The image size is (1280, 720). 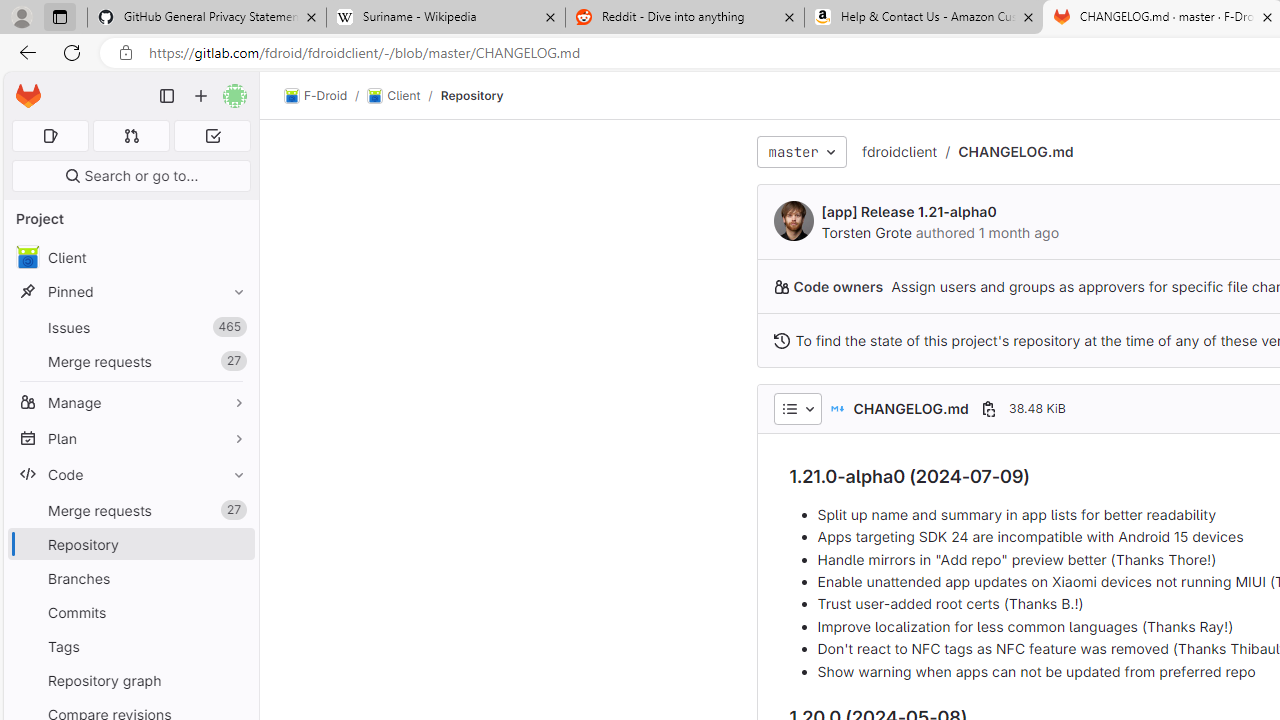 I want to click on Help & Contact Us - Amazon Customer Service, so click(x=924, y=18).